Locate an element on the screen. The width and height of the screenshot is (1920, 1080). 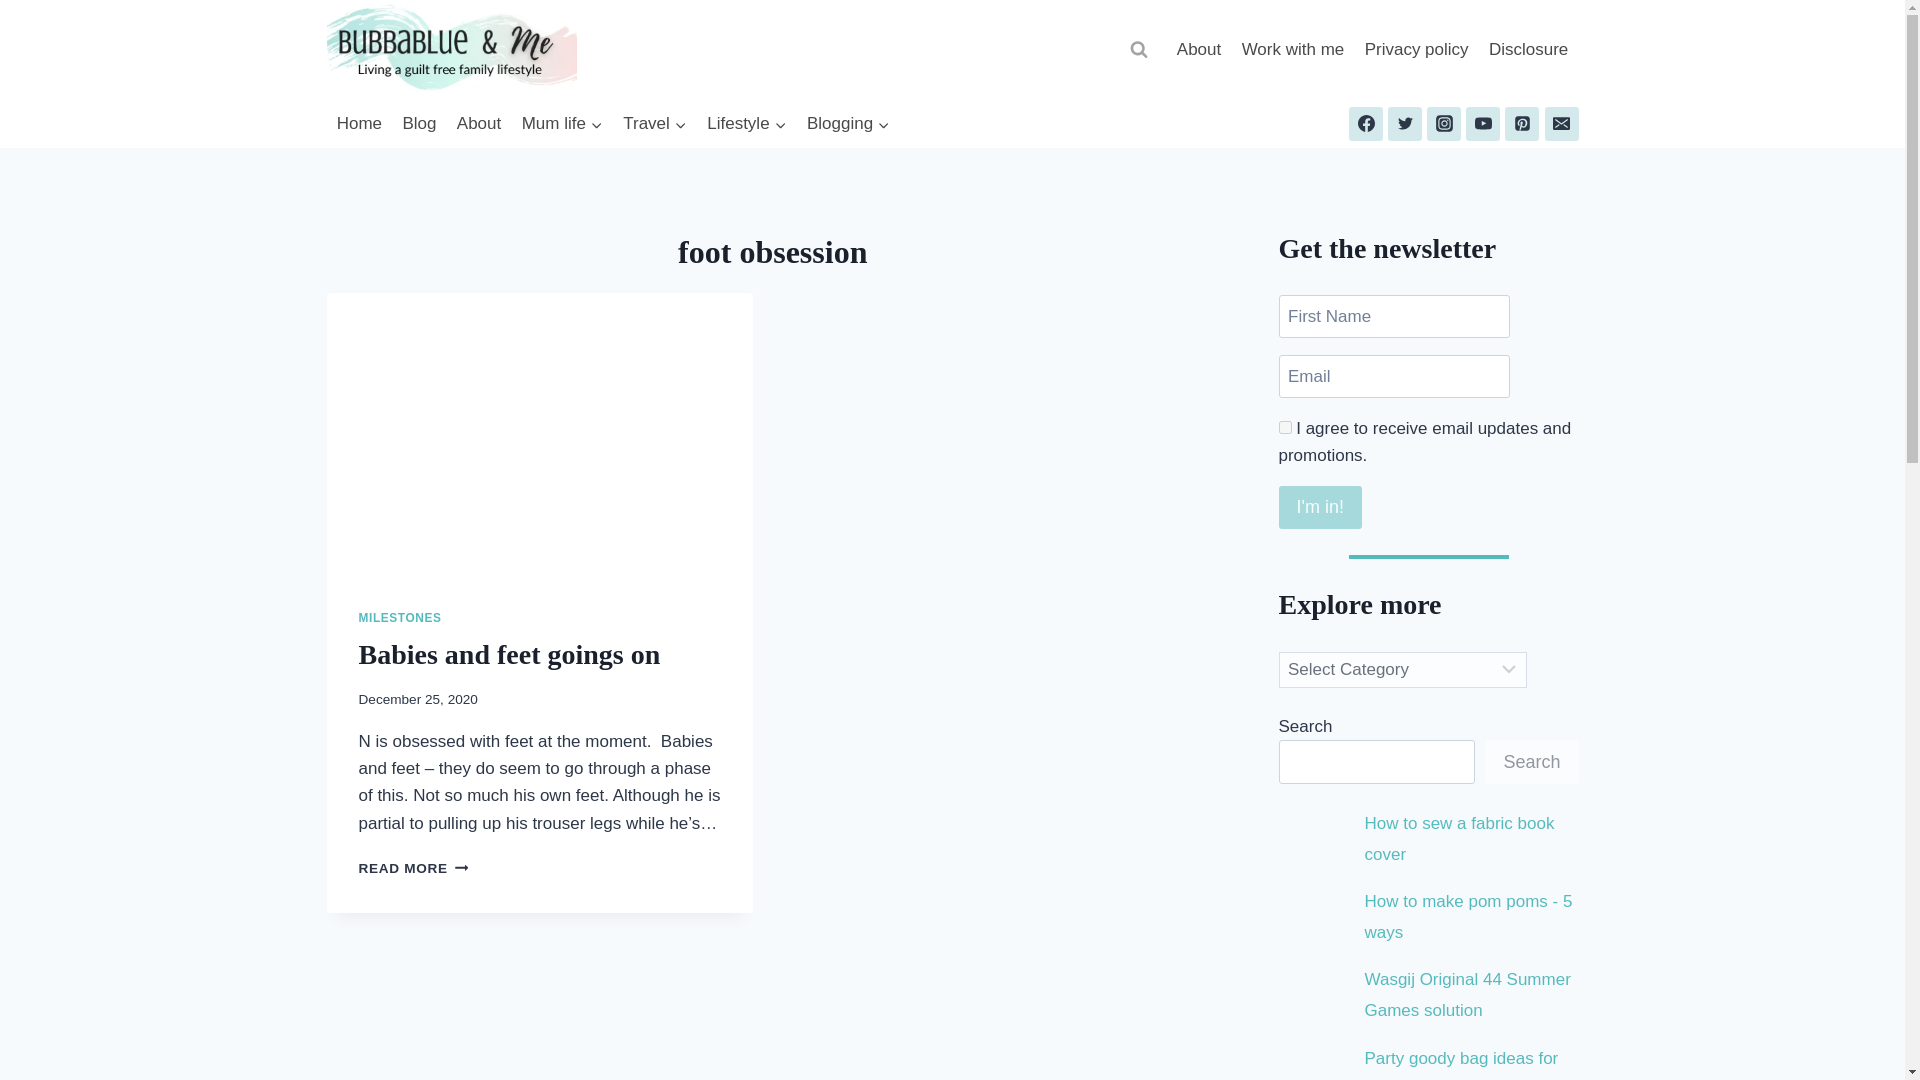
Party goody bag ideas for 10-11 year olds is located at coordinates (1462, 1064).